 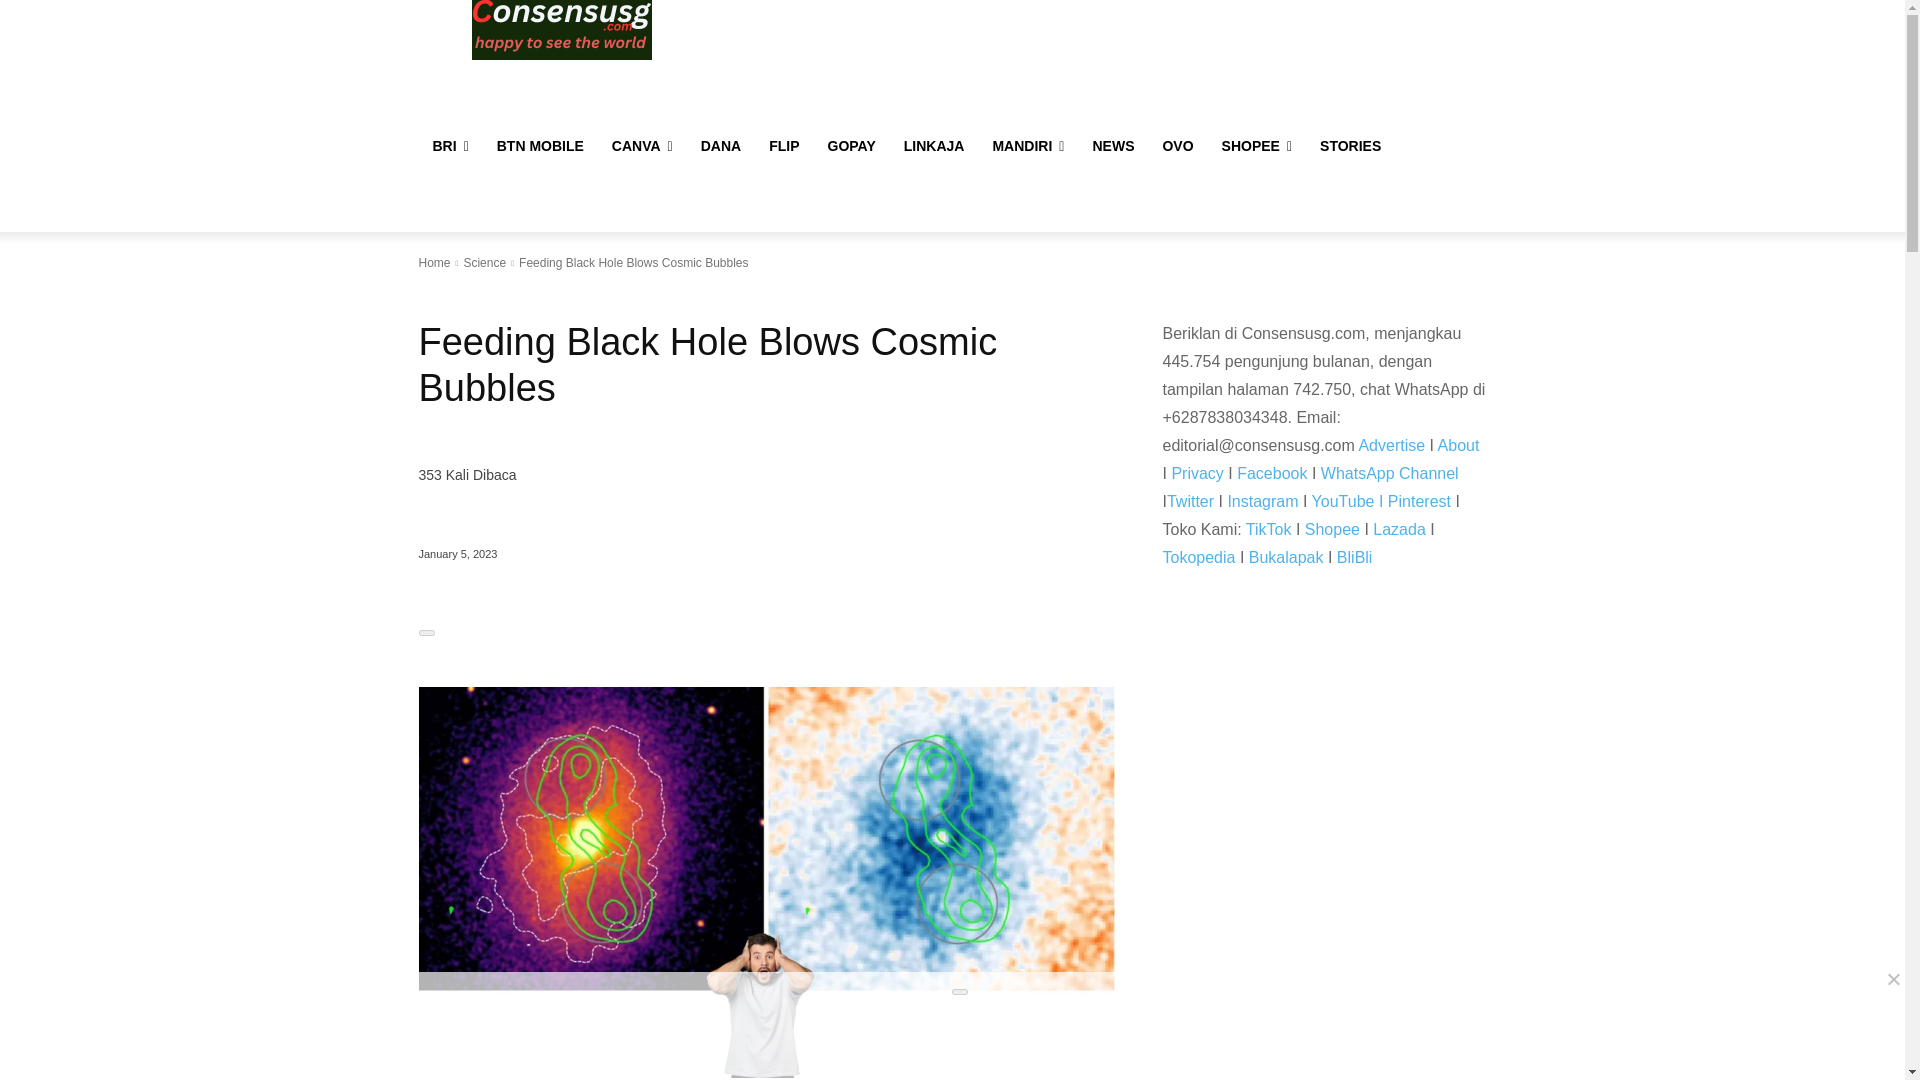 What do you see at coordinates (642, 146) in the screenshot?
I see `CANVA` at bounding box center [642, 146].